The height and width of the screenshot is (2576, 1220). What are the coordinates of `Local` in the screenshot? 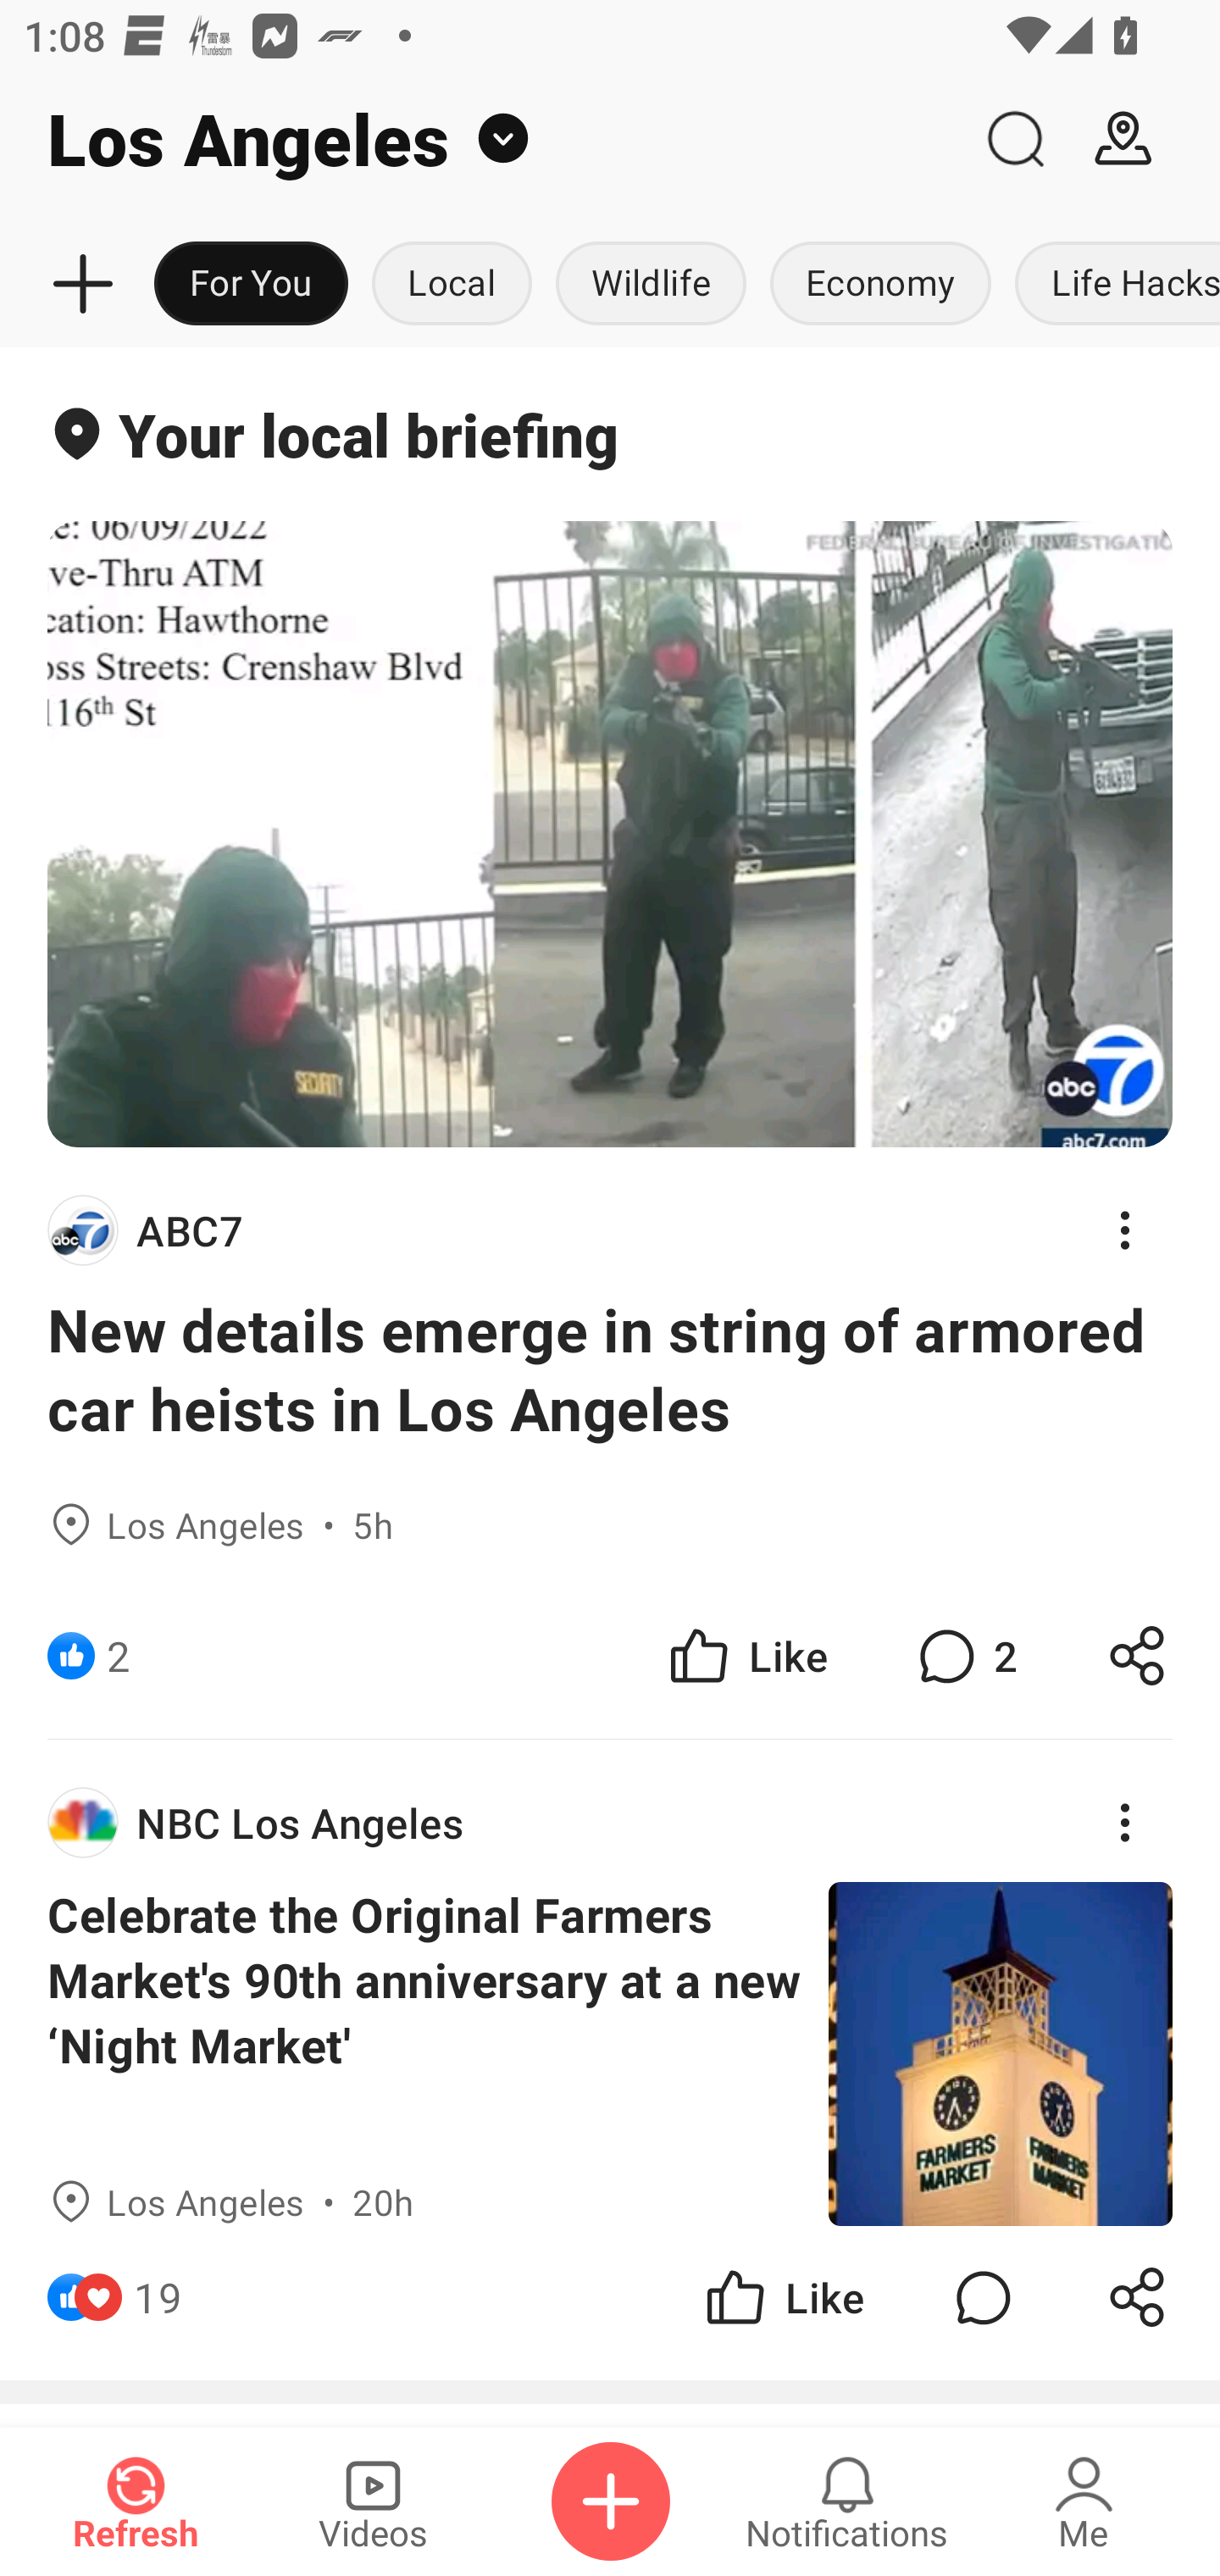 It's located at (452, 285).